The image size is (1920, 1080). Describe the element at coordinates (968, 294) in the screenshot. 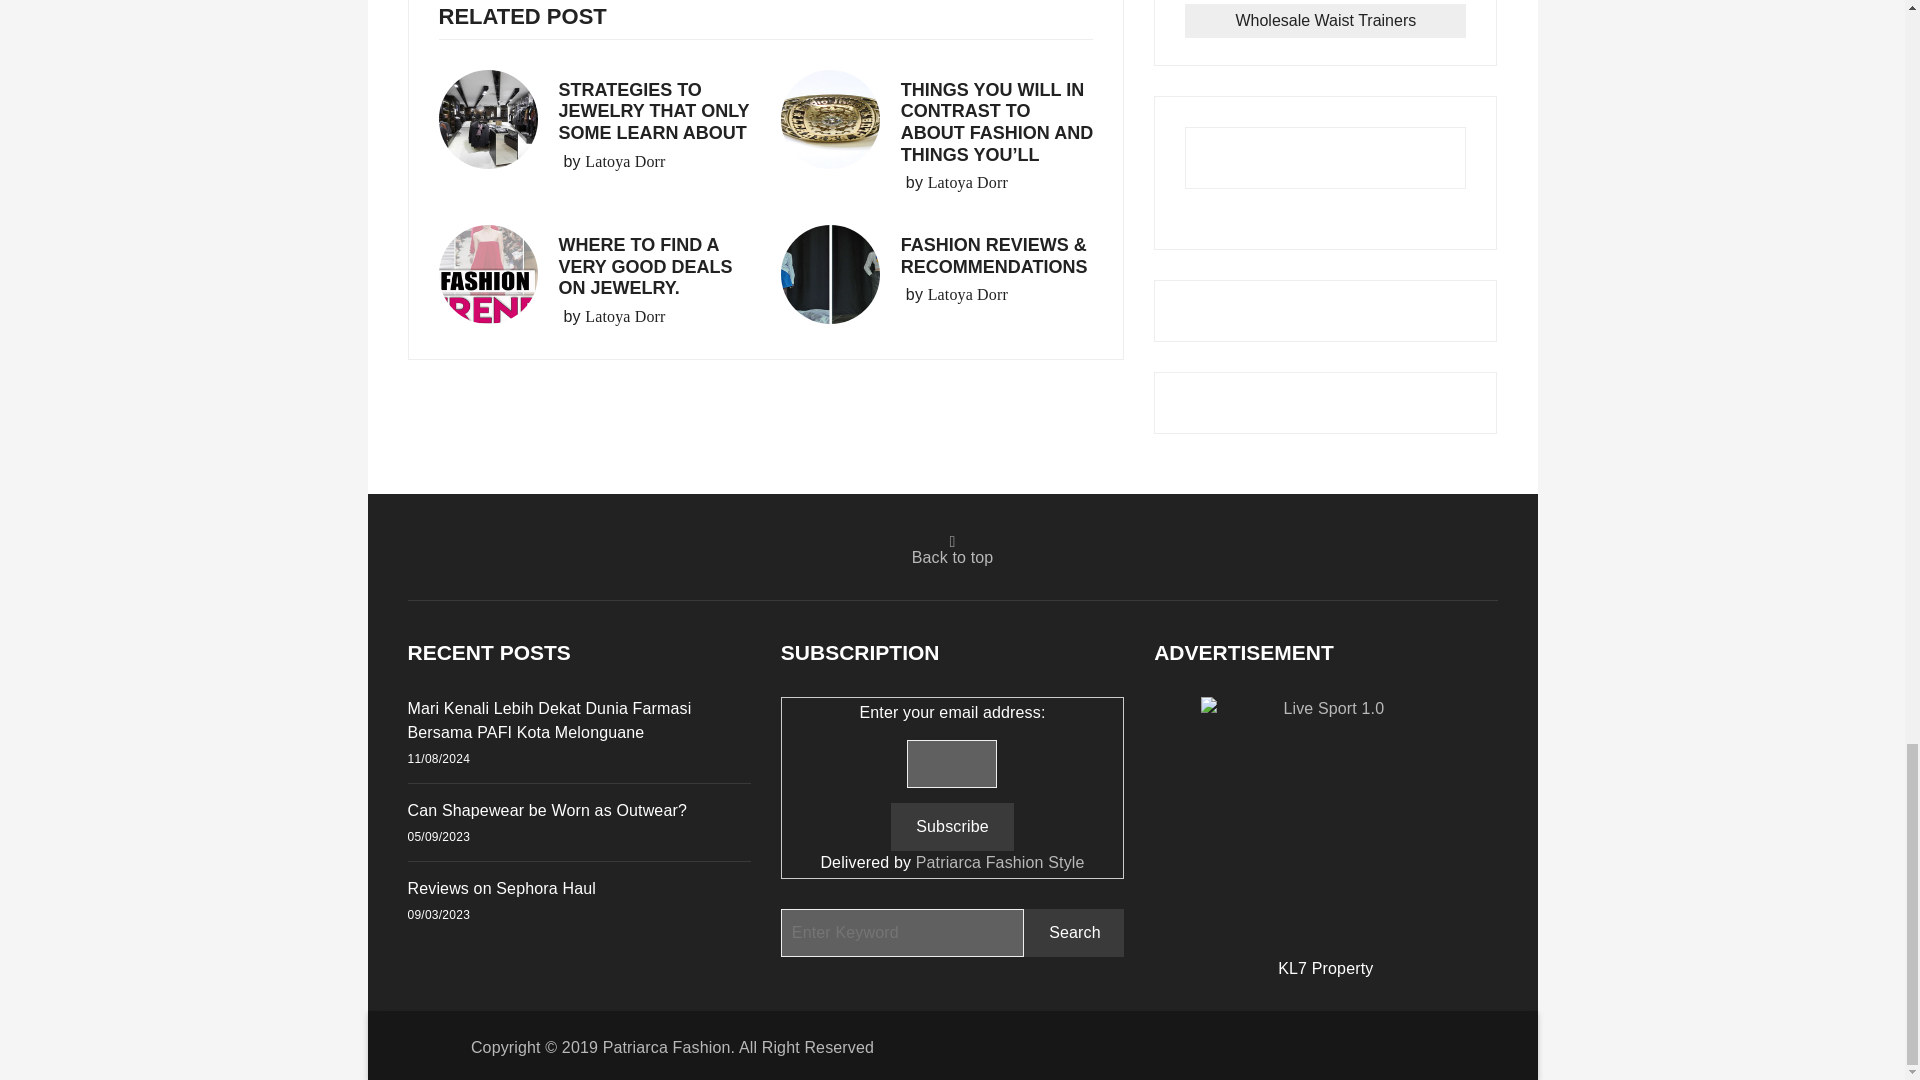

I see `Latoya Dorr` at that location.